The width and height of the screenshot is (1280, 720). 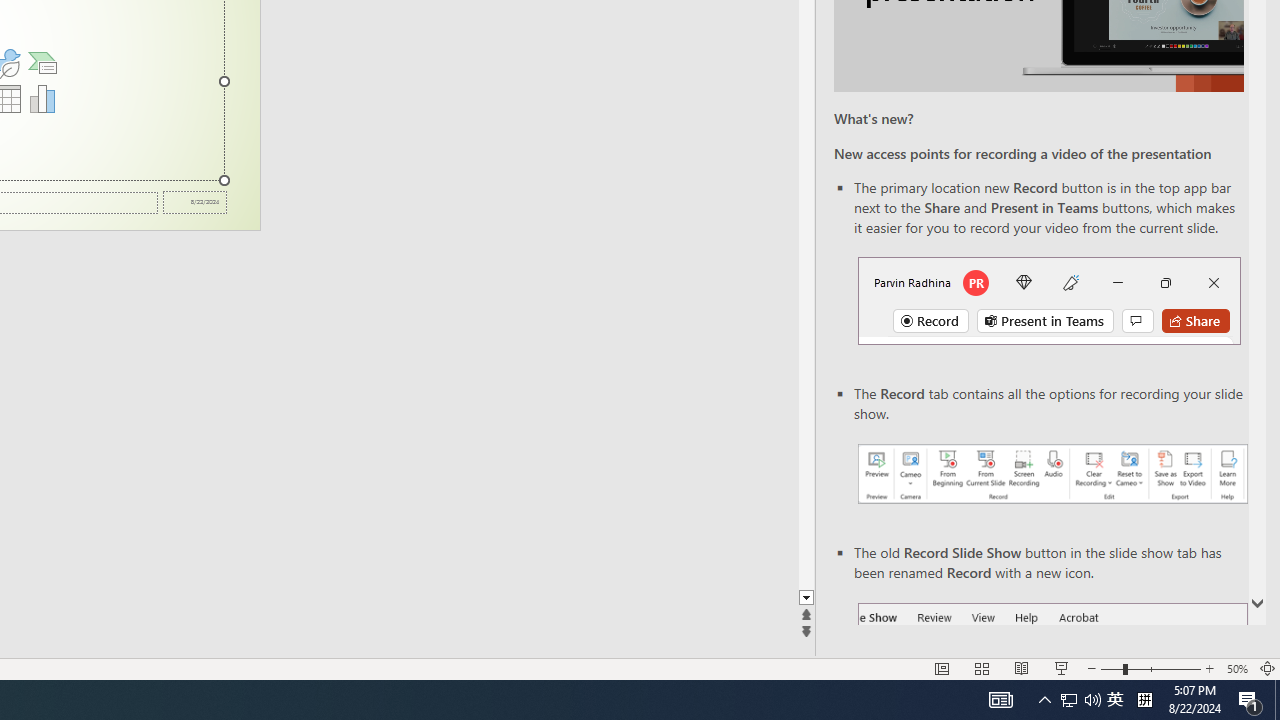 What do you see at coordinates (194, 202) in the screenshot?
I see `Date` at bounding box center [194, 202].